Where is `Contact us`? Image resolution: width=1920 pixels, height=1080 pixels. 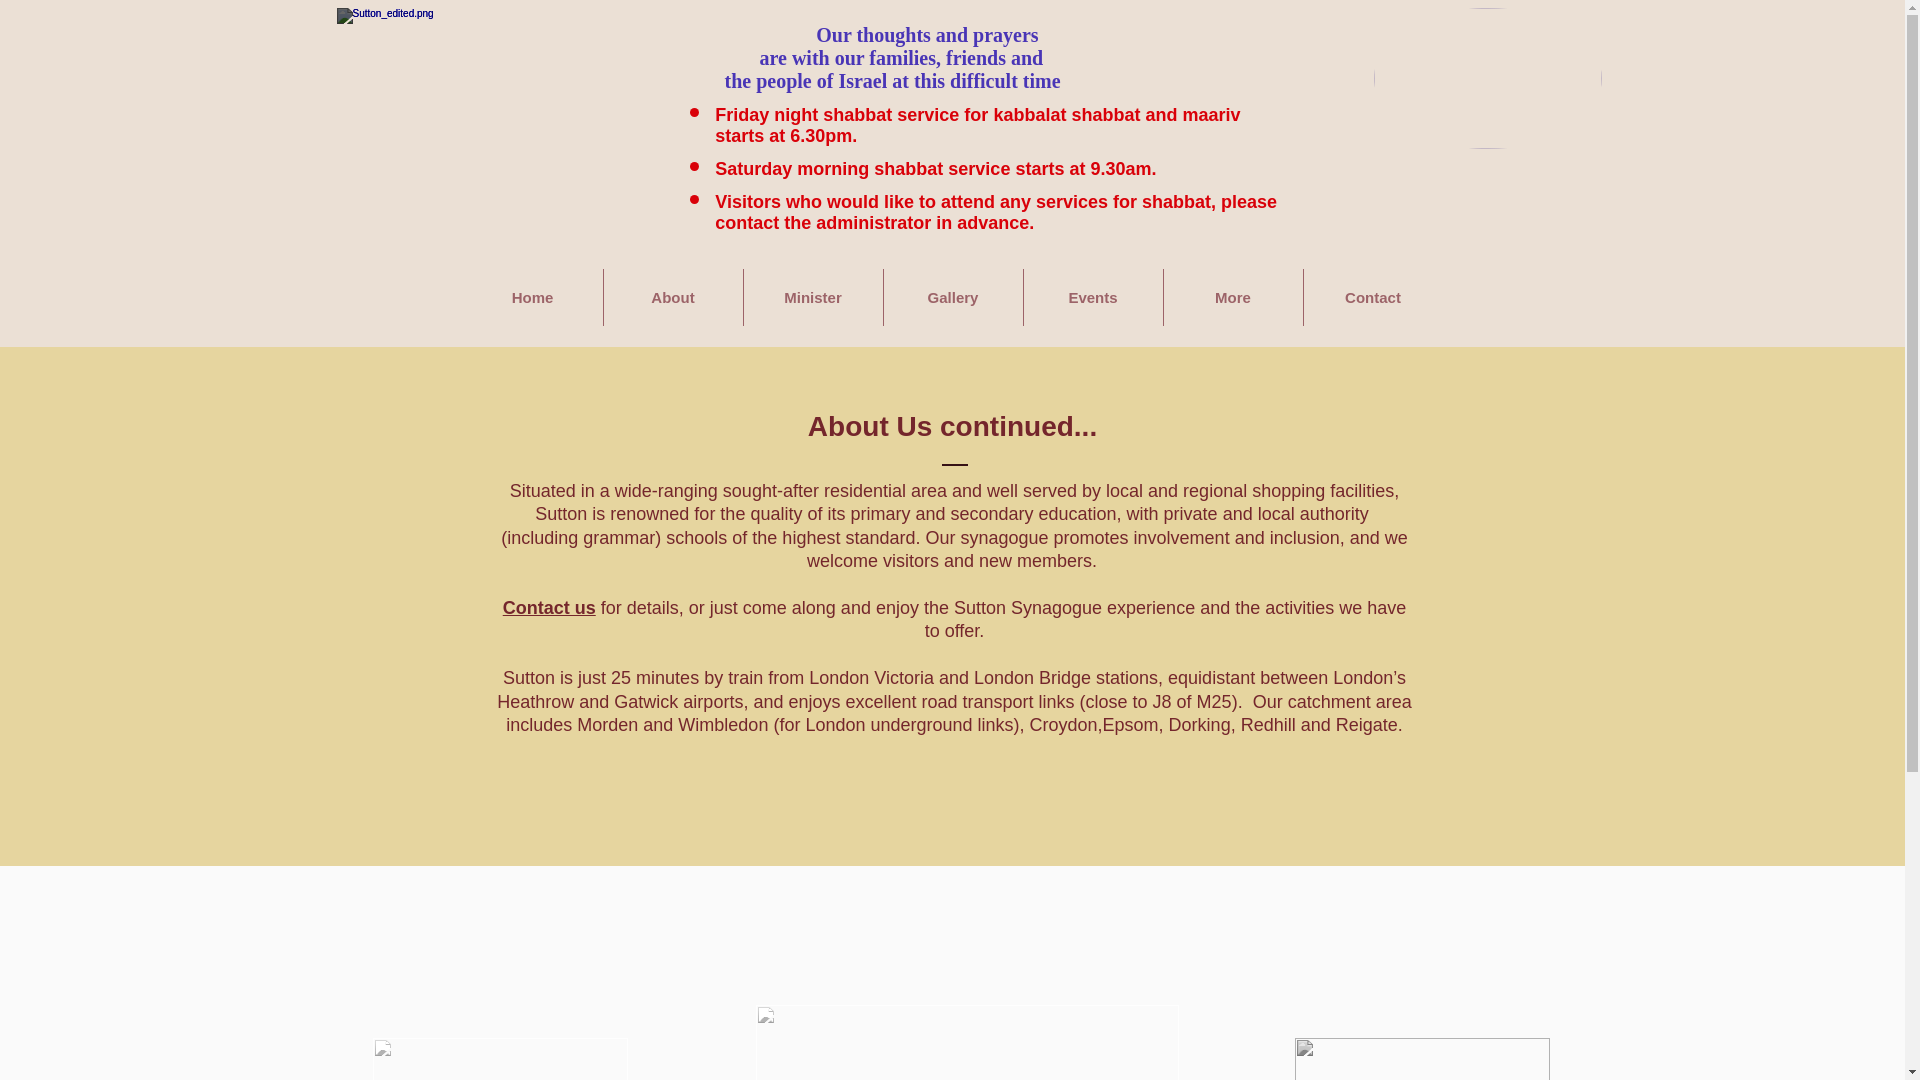 Contact us is located at coordinates (549, 608).